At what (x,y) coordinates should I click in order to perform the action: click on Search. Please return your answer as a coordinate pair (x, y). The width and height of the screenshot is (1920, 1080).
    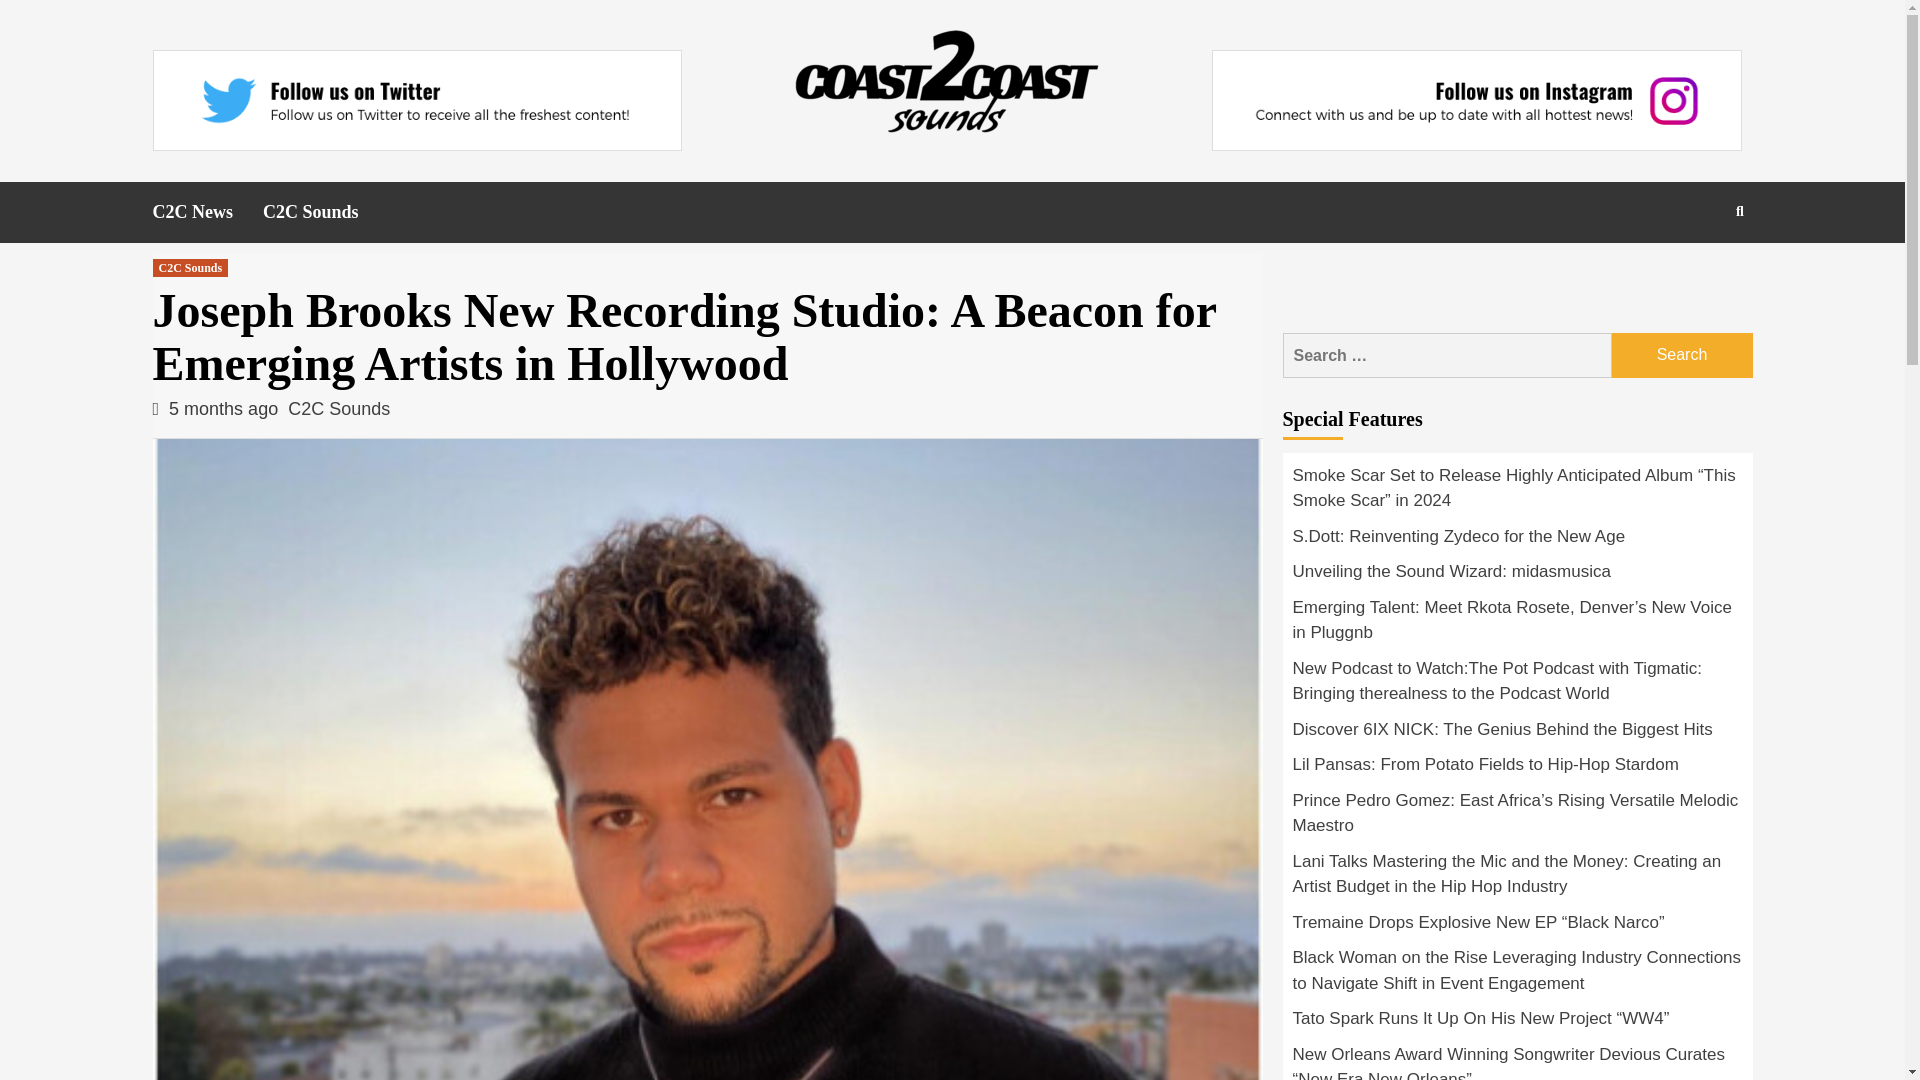
    Looking at the image, I should click on (1693, 276).